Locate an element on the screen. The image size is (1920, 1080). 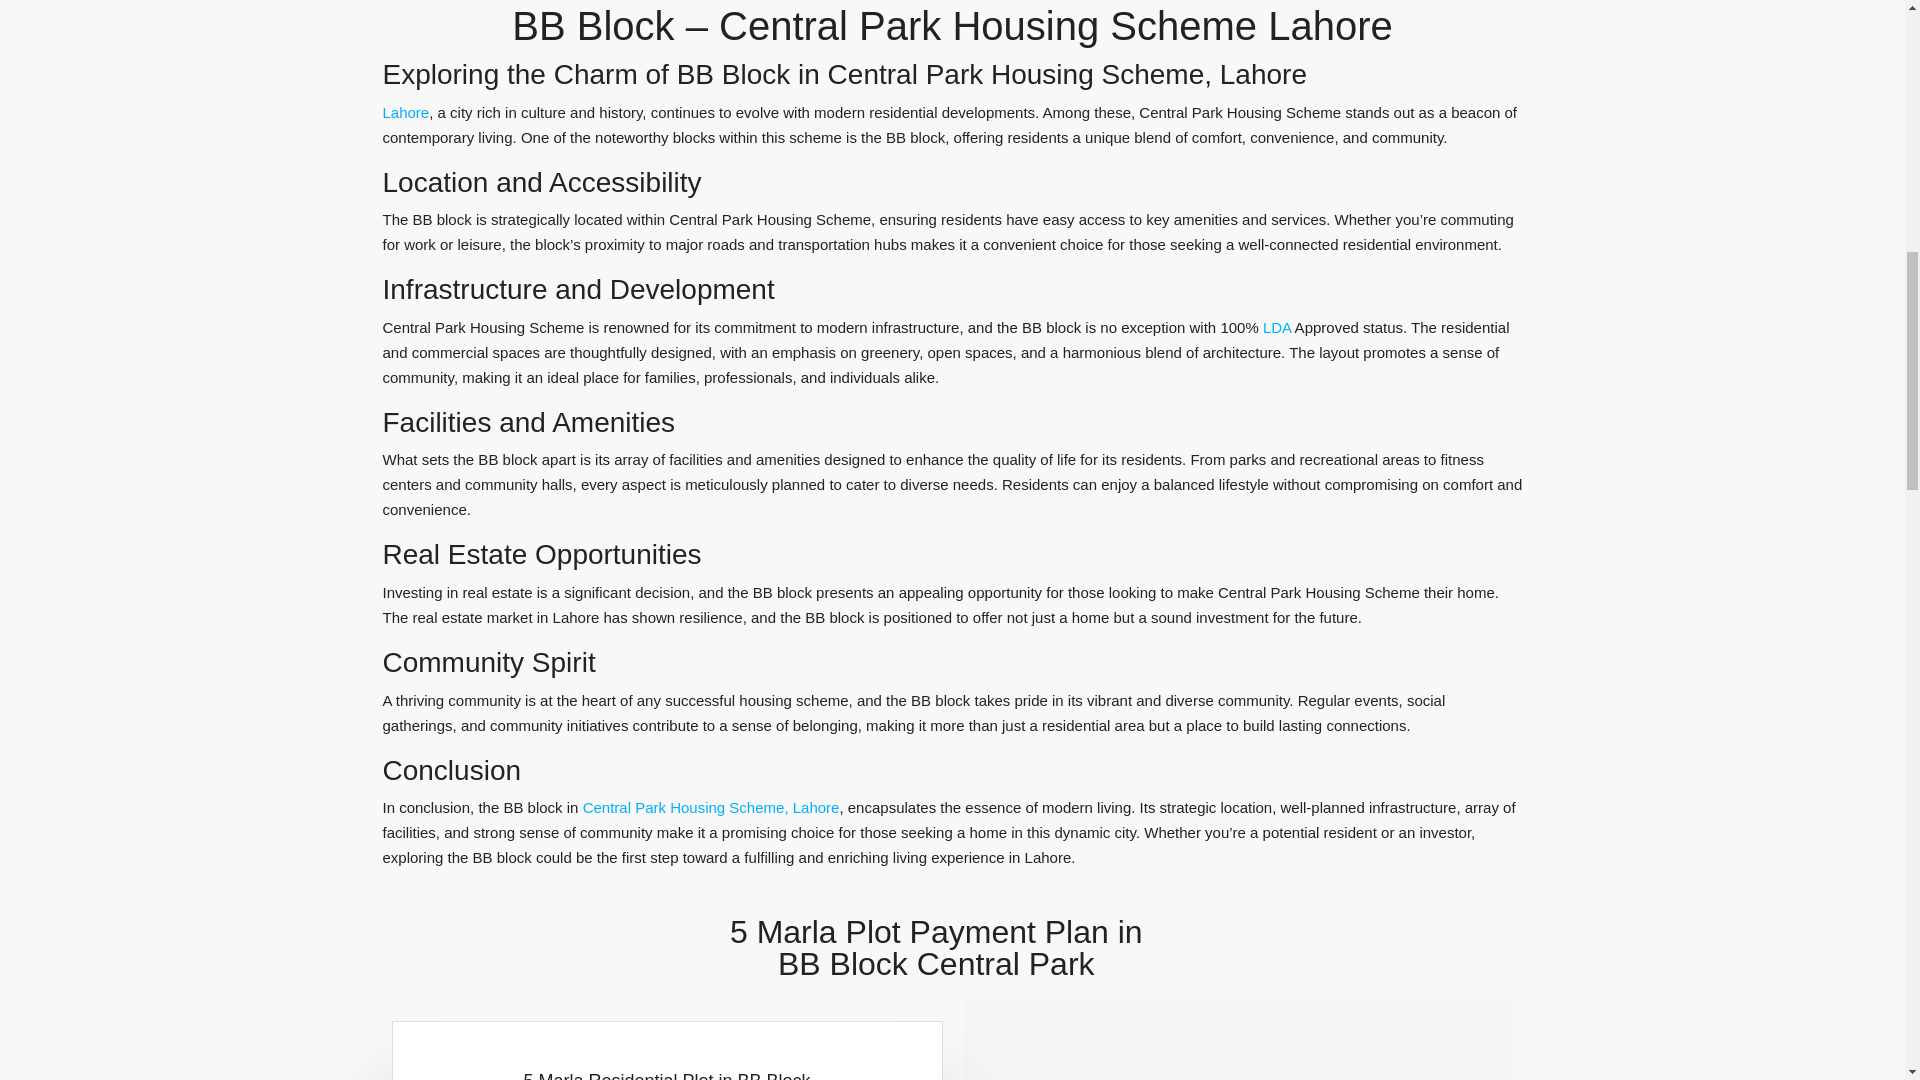
Lahore is located at coordinates (405, 112).